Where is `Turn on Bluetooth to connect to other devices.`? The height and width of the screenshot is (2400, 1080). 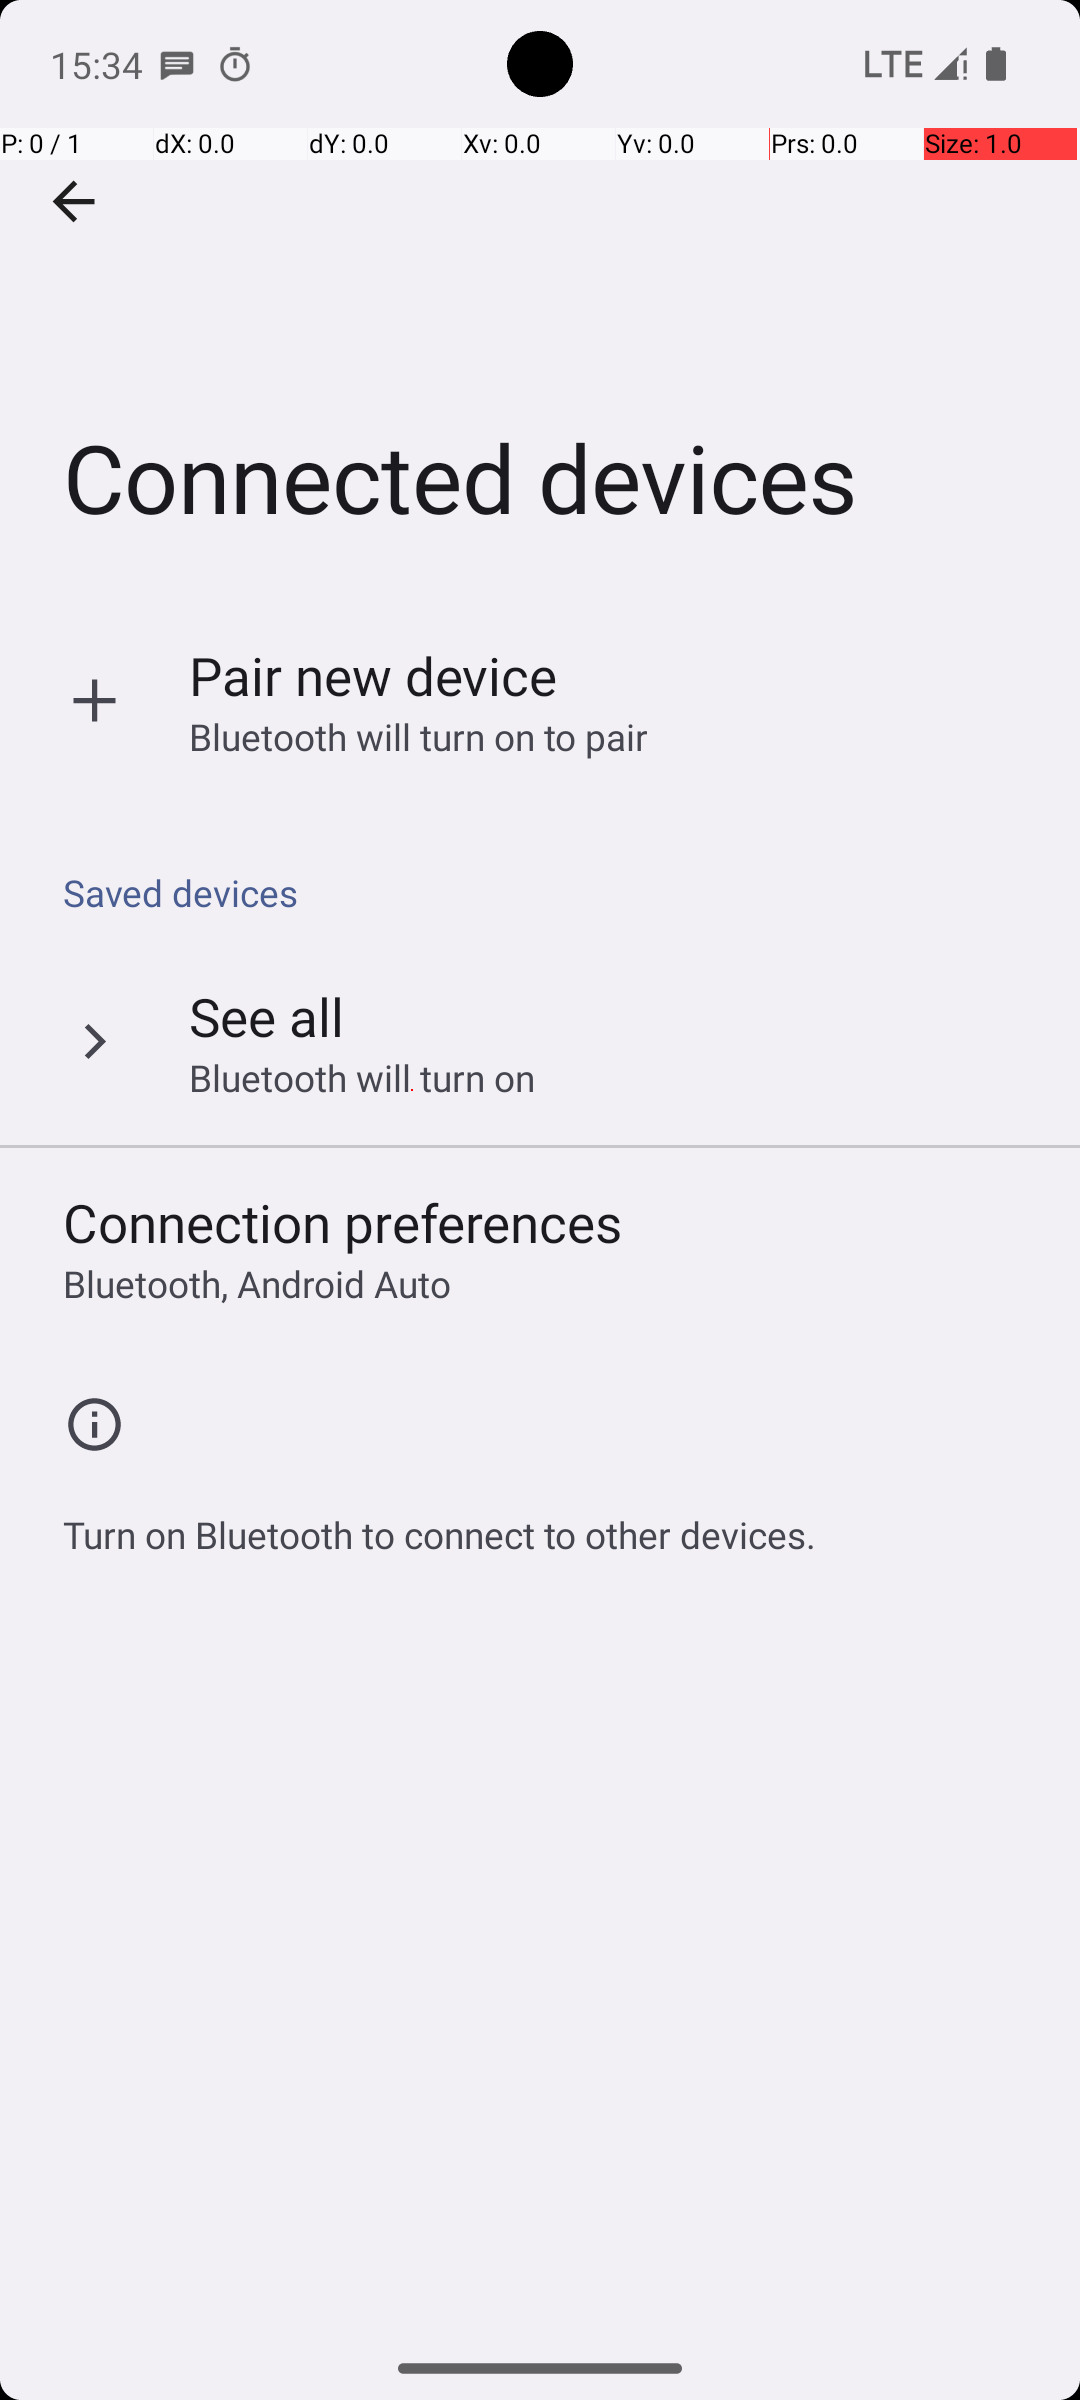
Turn on Bluetooth to connect to other devices. is located at coordinates (440, 1524).